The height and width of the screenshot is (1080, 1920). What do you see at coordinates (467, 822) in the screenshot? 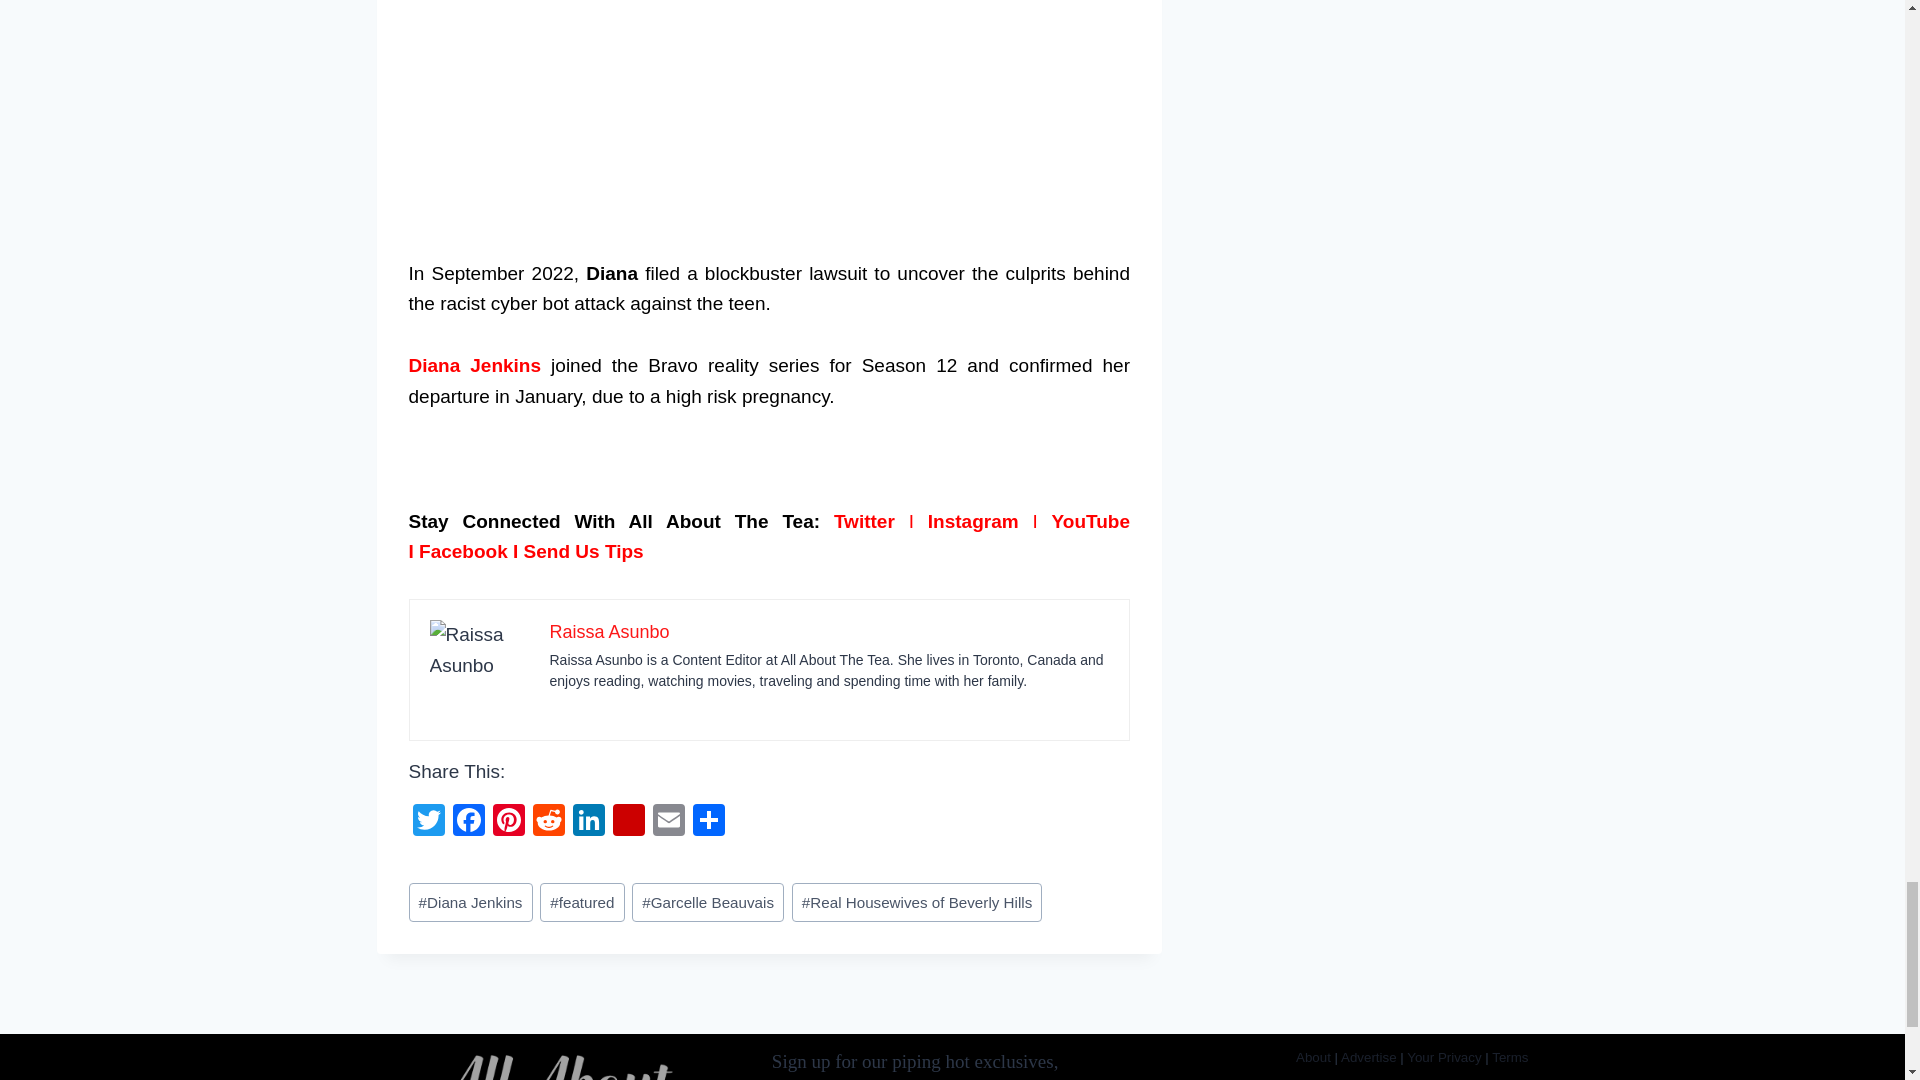
I see `Facebook` at bounding box center [467, 822].